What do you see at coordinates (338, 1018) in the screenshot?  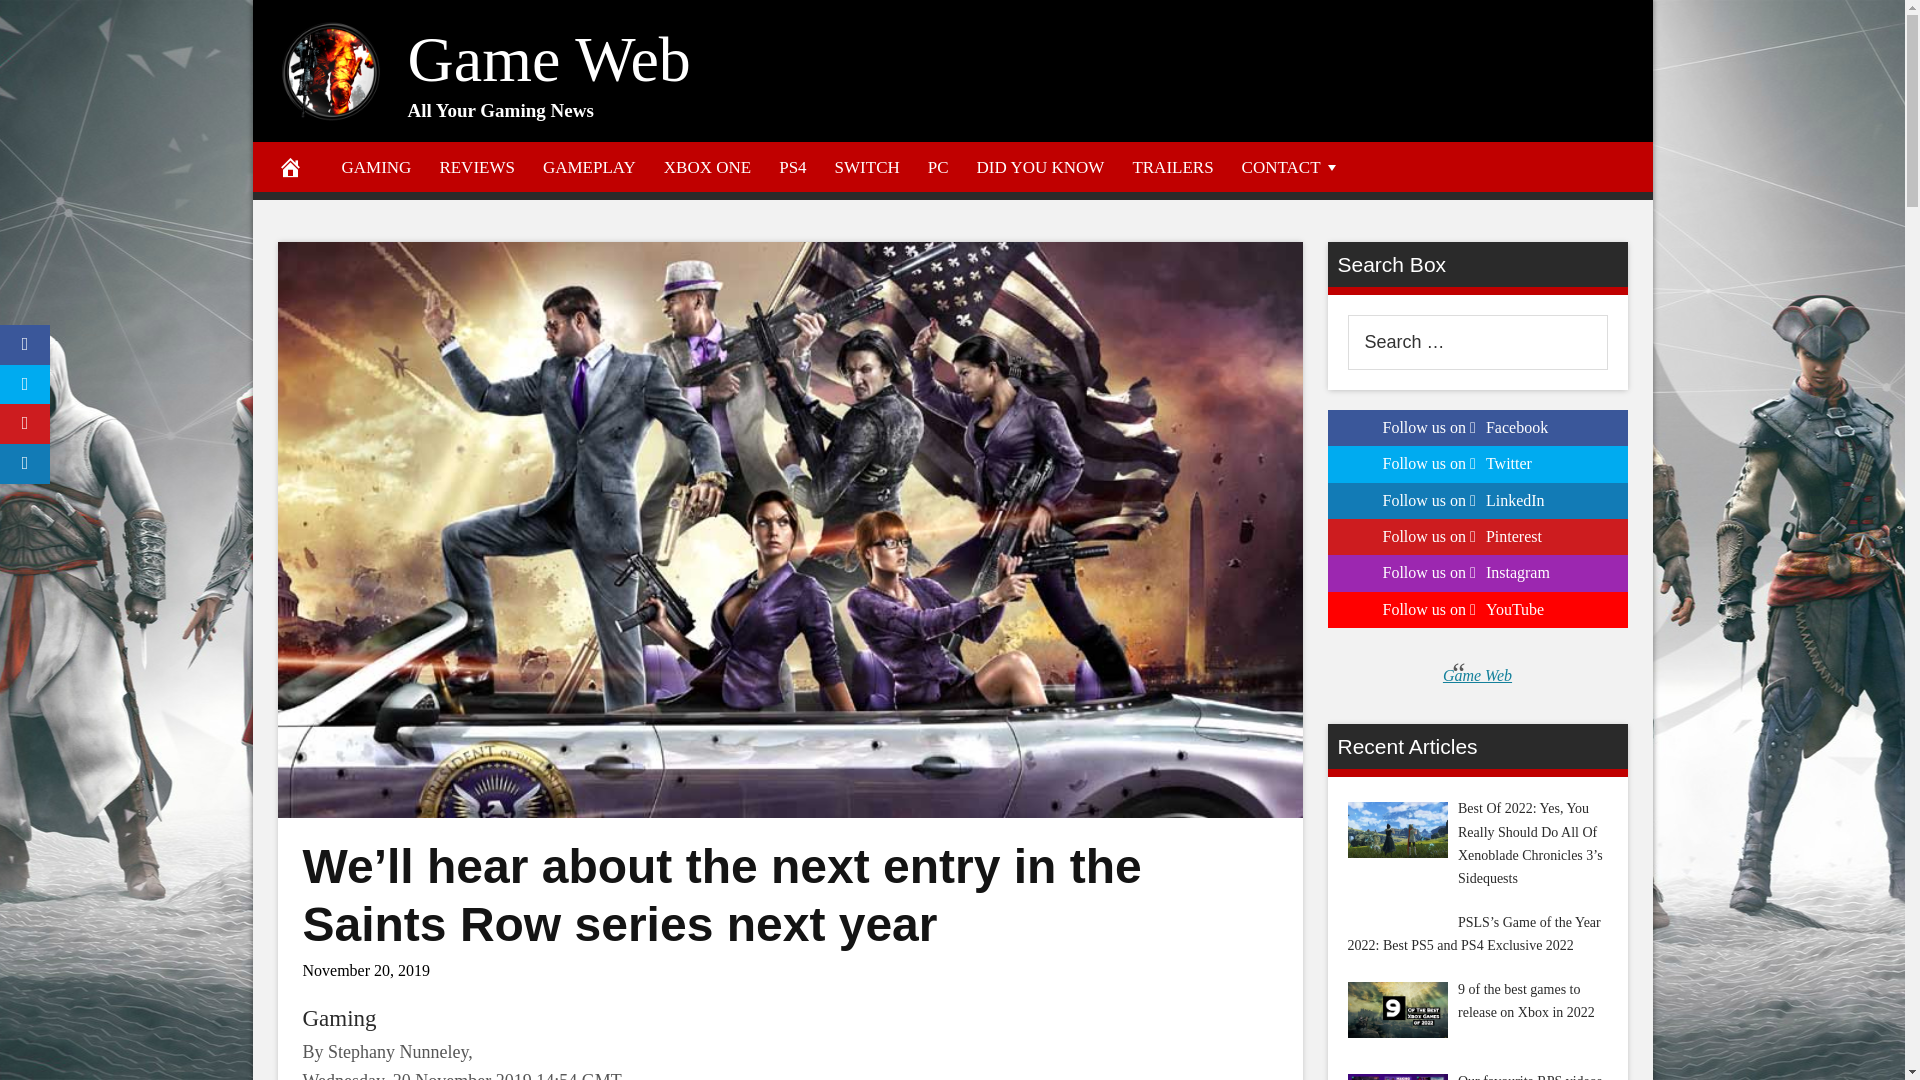 I see `Gaming` at bounding box center [338, 1018].